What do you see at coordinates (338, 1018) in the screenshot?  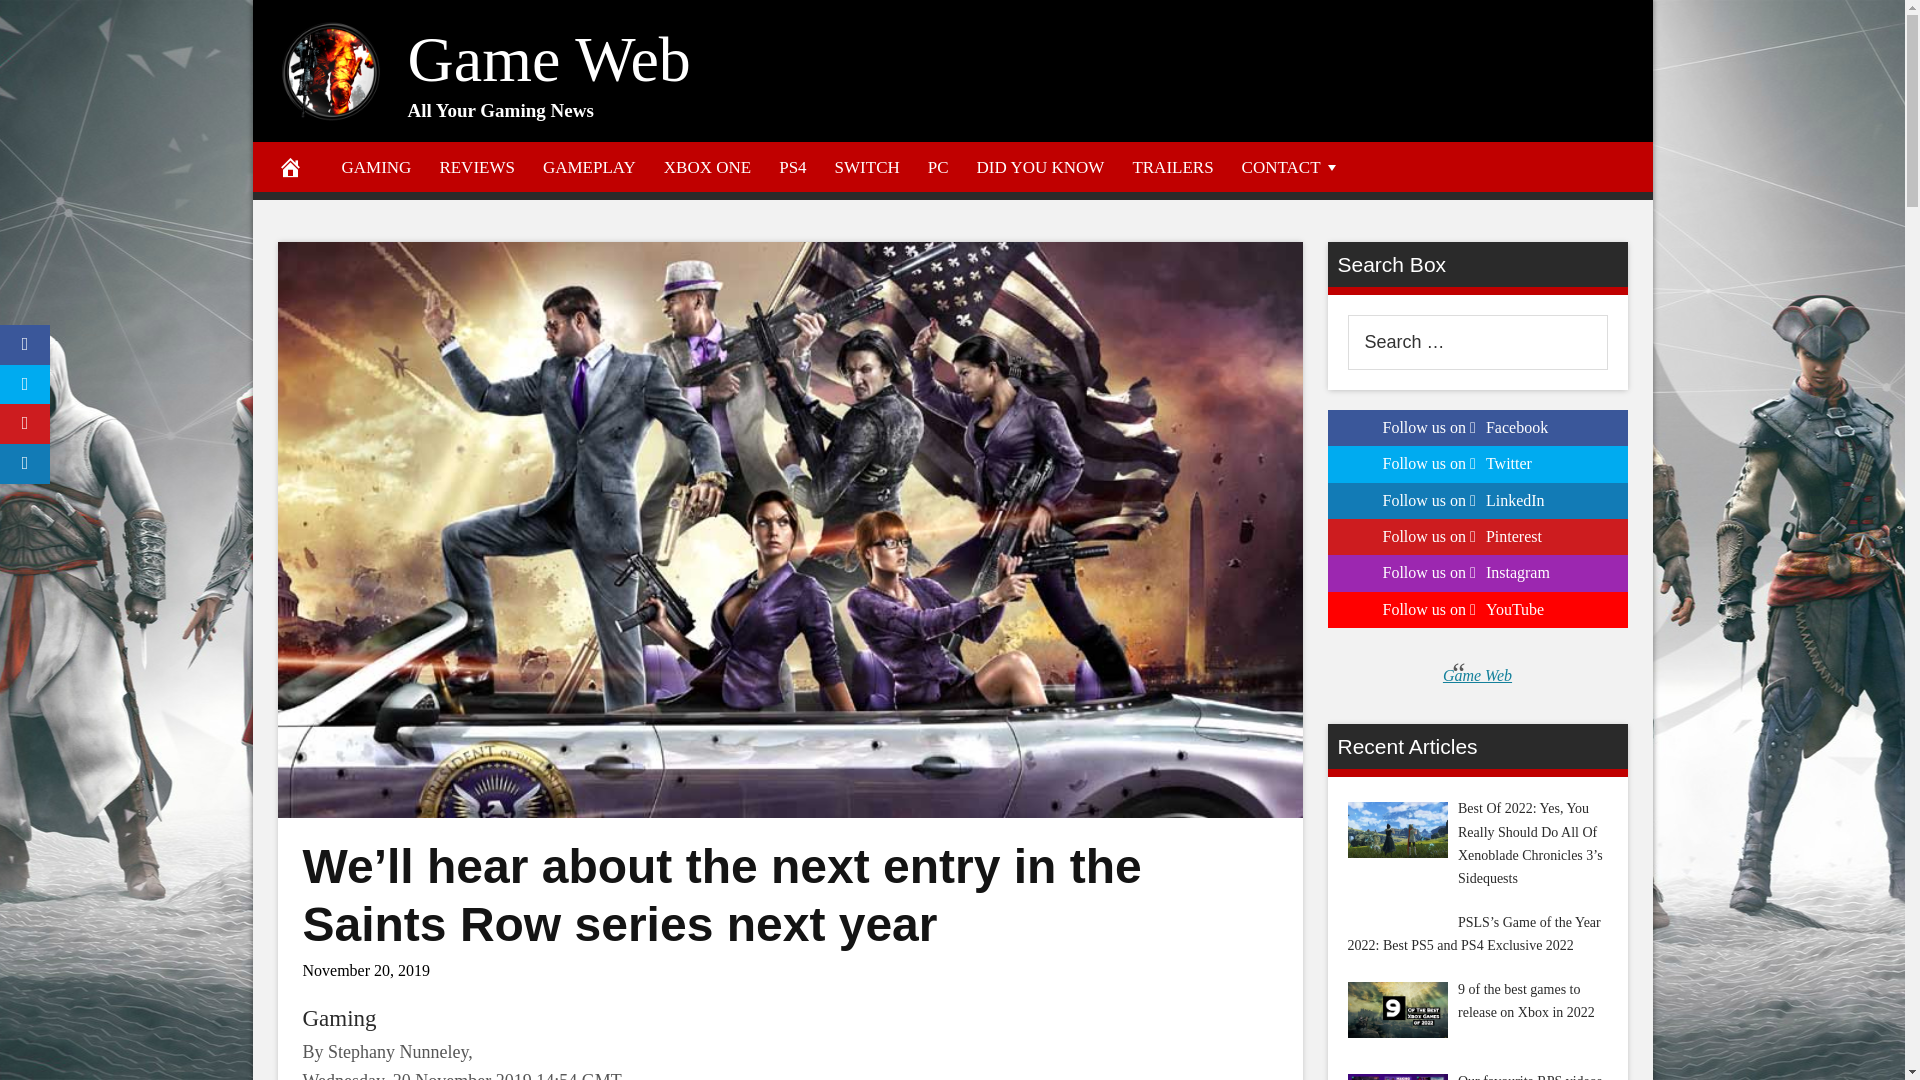 I see `Gaming` at bounding box center [338, 1018].